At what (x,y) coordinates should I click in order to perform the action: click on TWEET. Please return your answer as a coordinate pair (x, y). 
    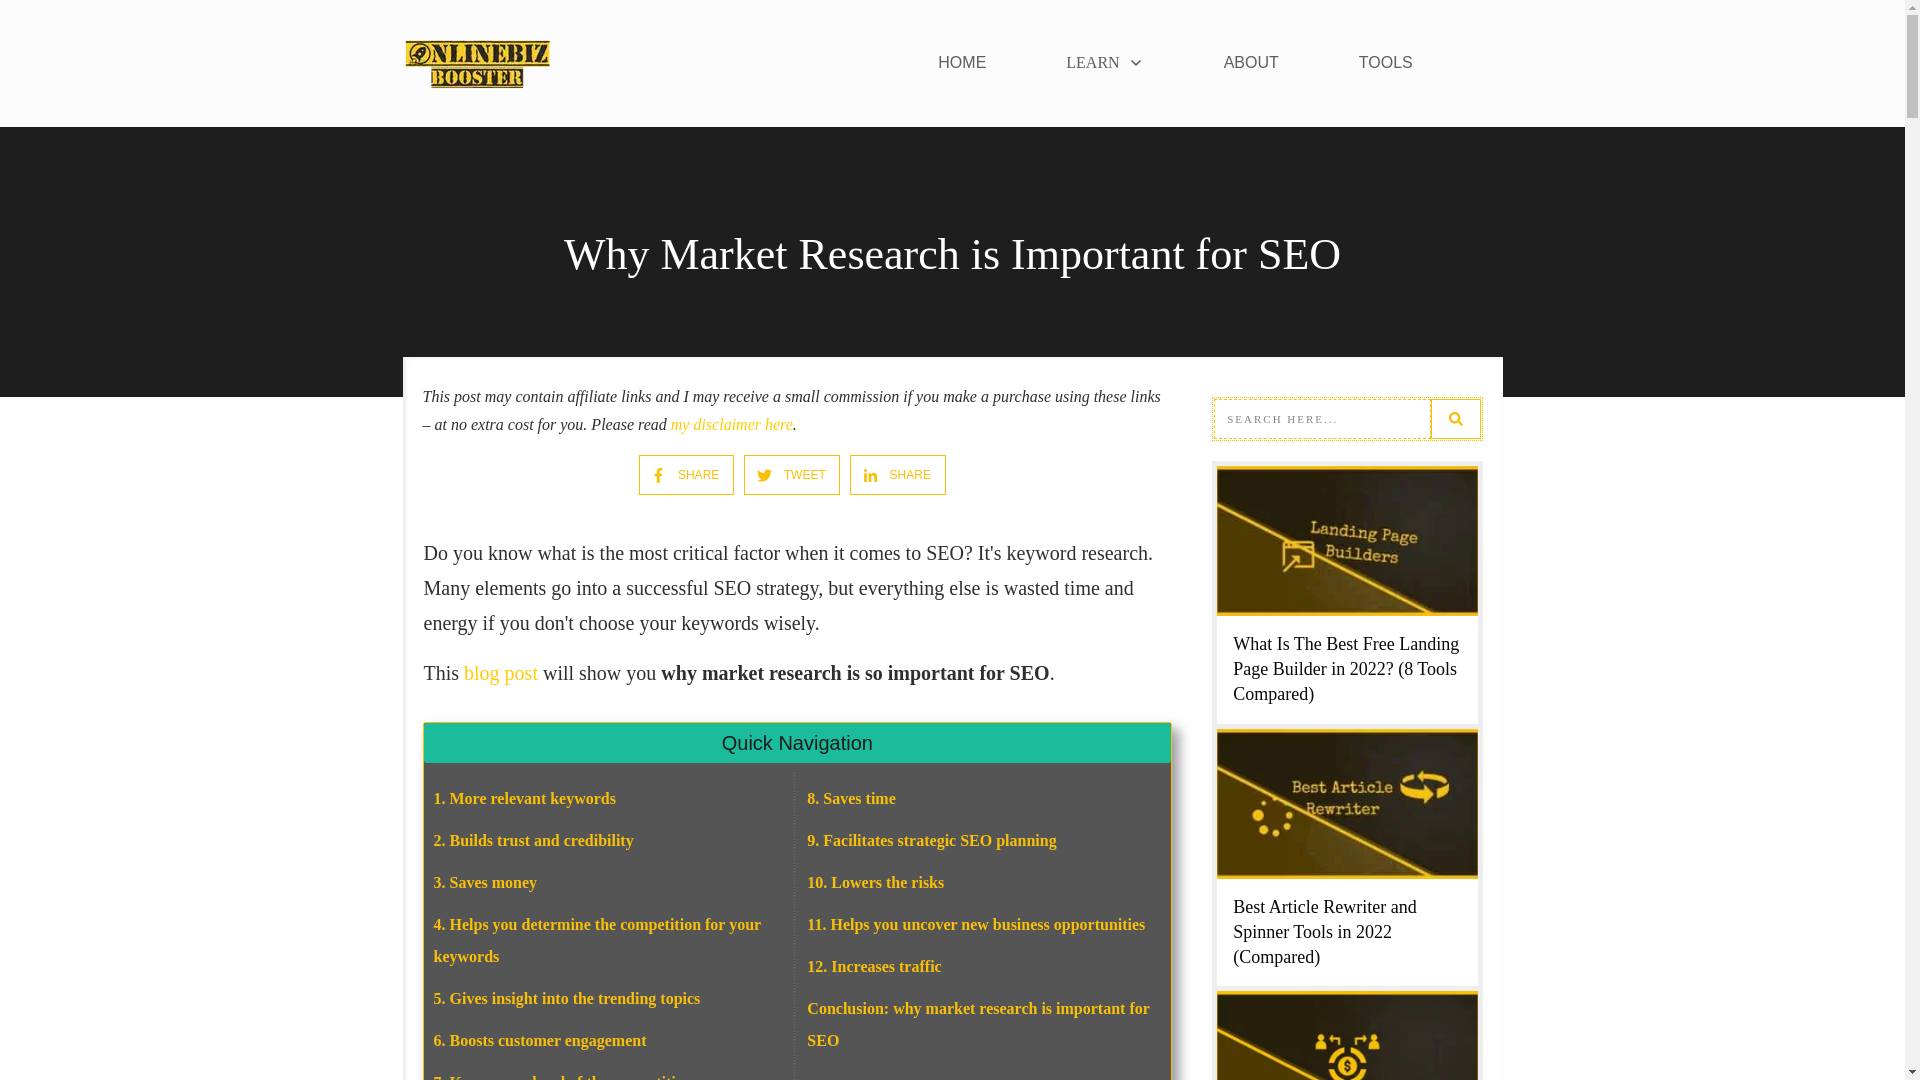
    Looking at the image, I should click on (782, 474).